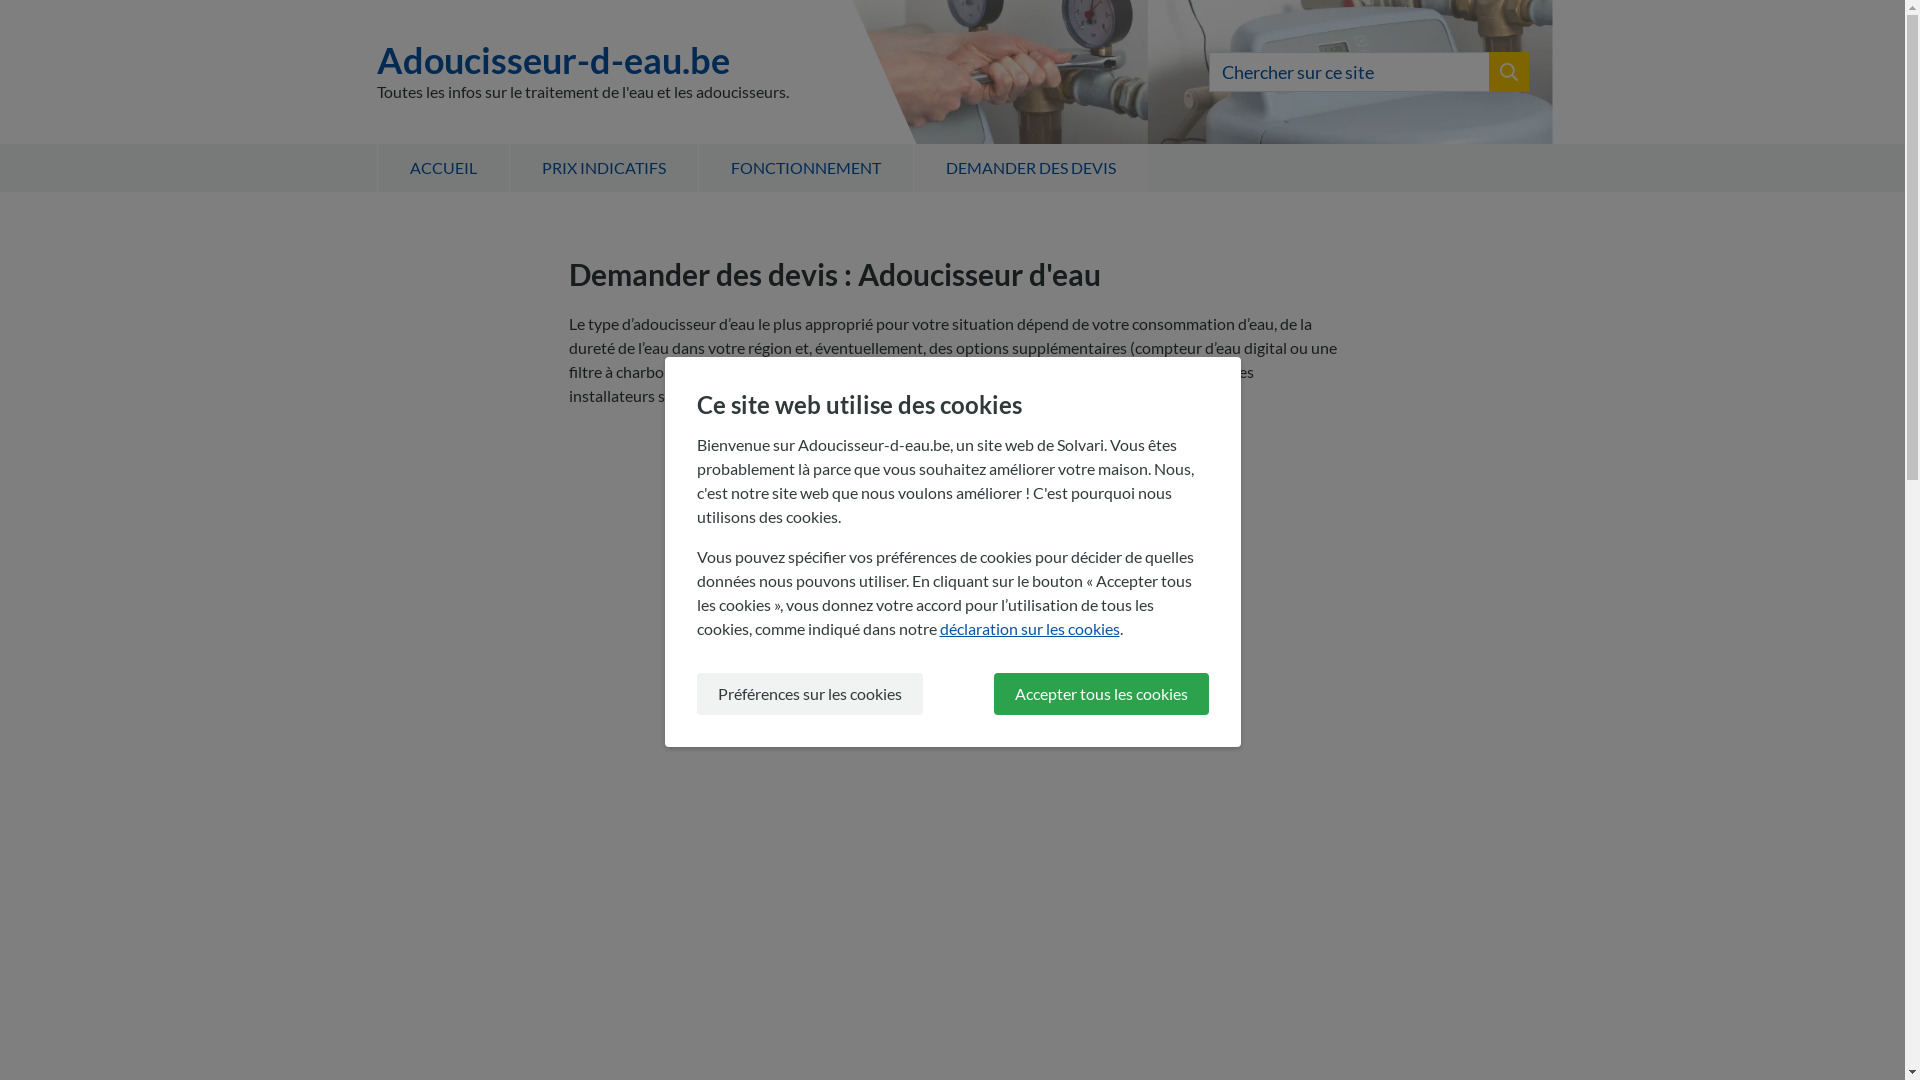  Describe the element at coordinates (582, 60) in the screenshot. I see `Adoucisseur-d-eau.be` at that location.